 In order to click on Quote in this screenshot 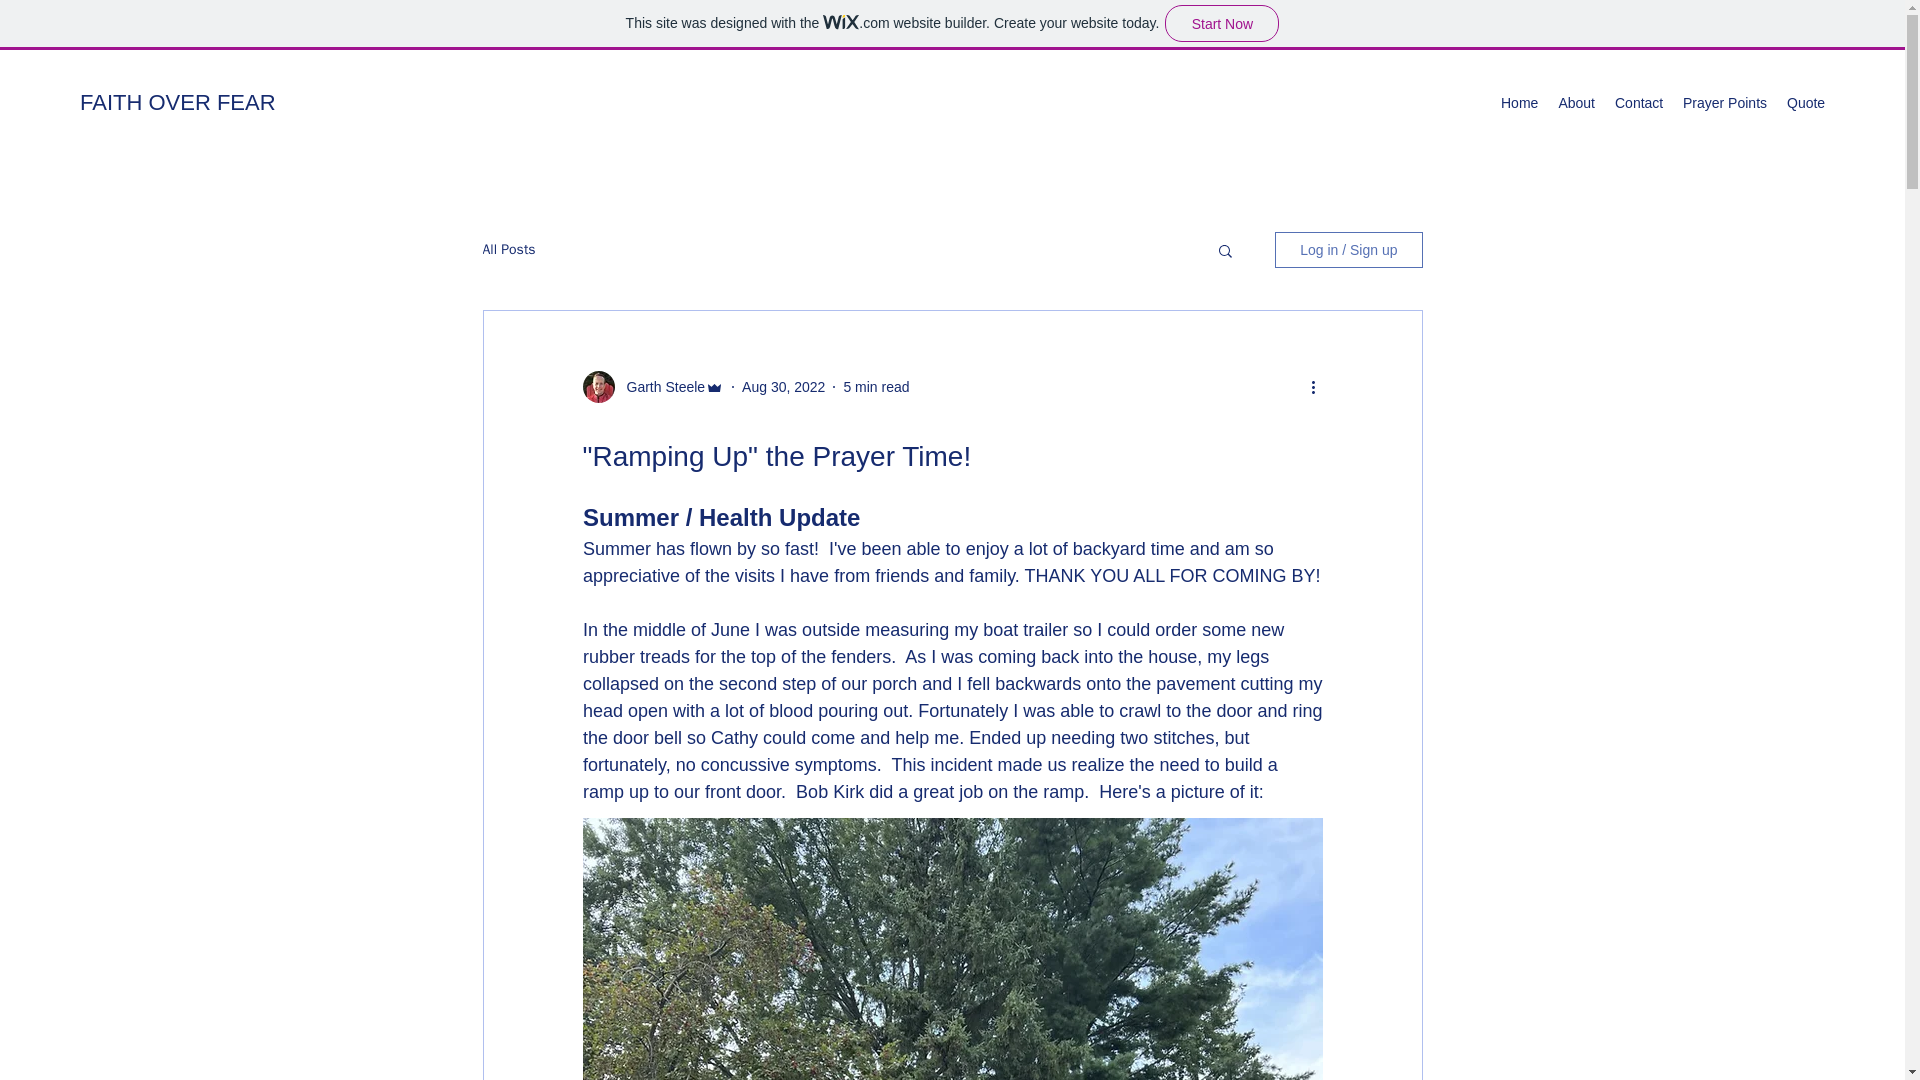, I will do `click(1806, 102)`.